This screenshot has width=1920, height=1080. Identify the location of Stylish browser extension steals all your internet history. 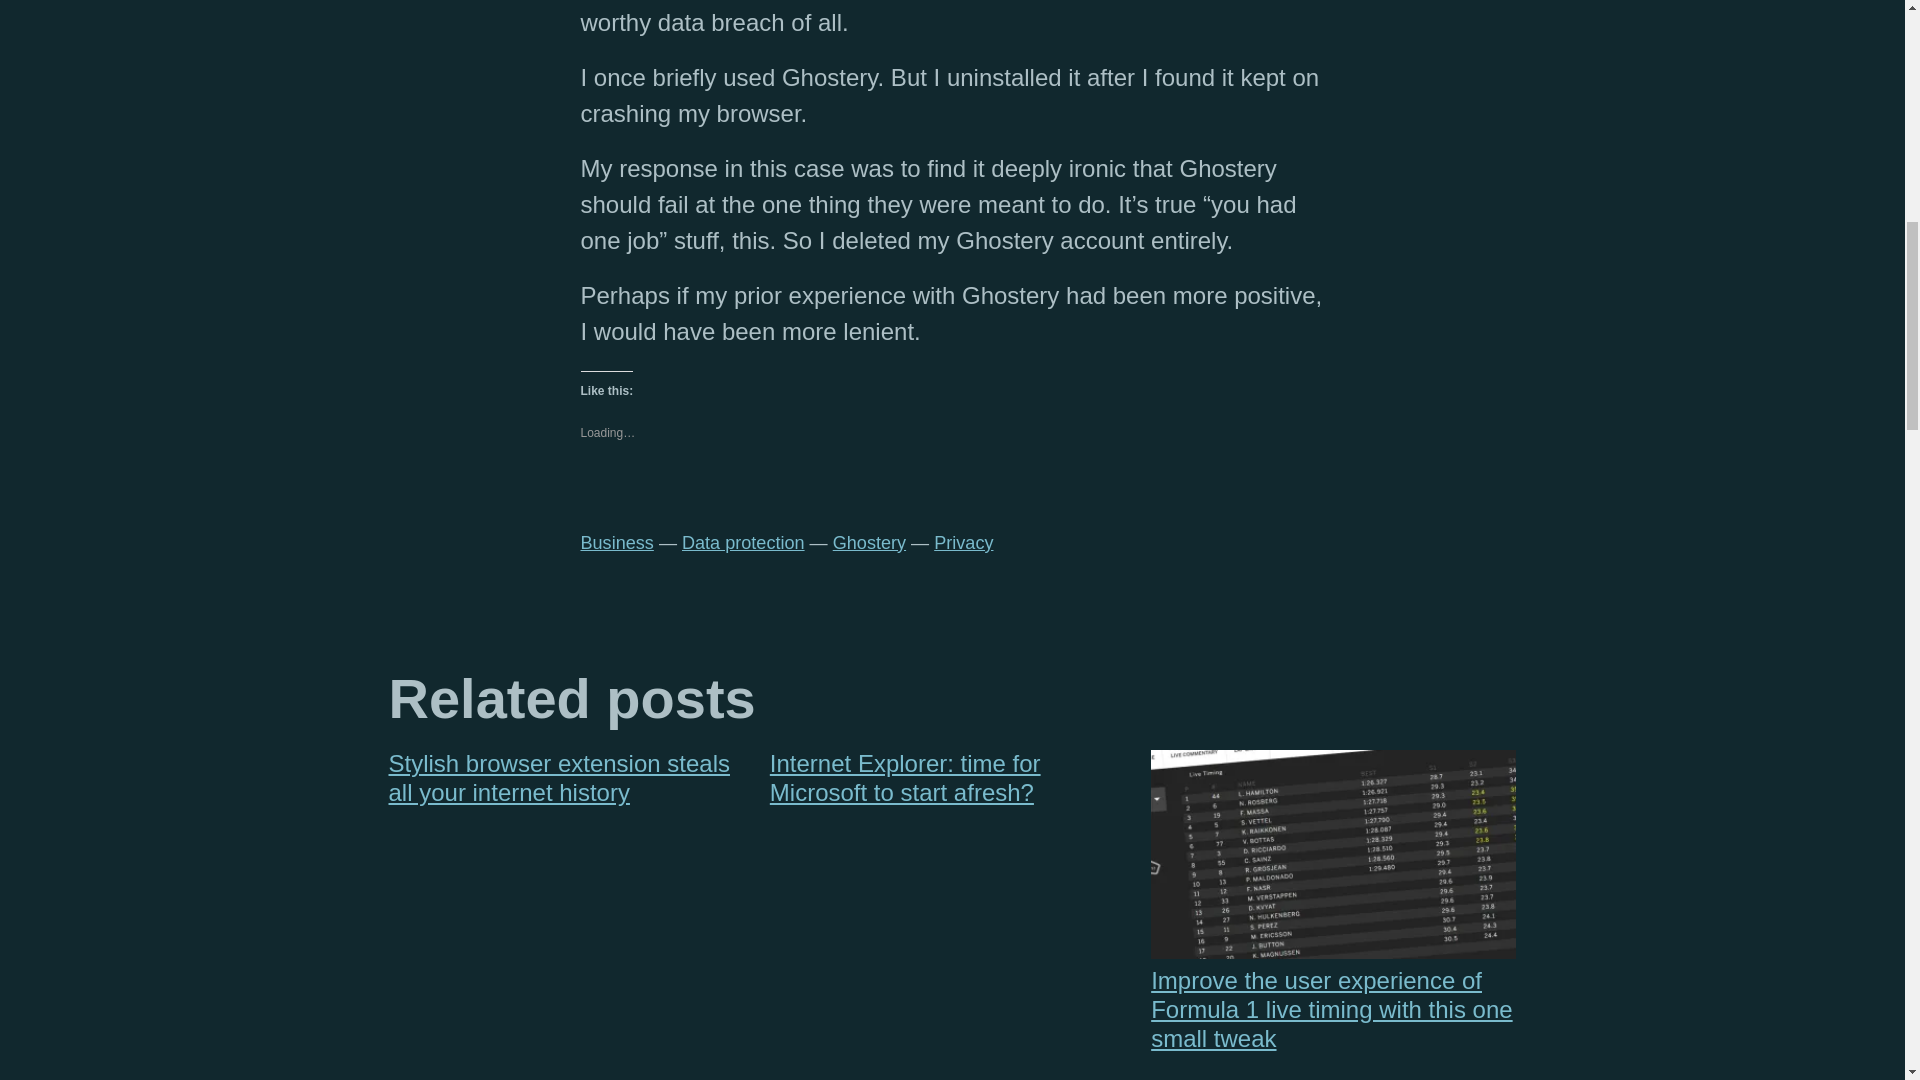
(570, 778).